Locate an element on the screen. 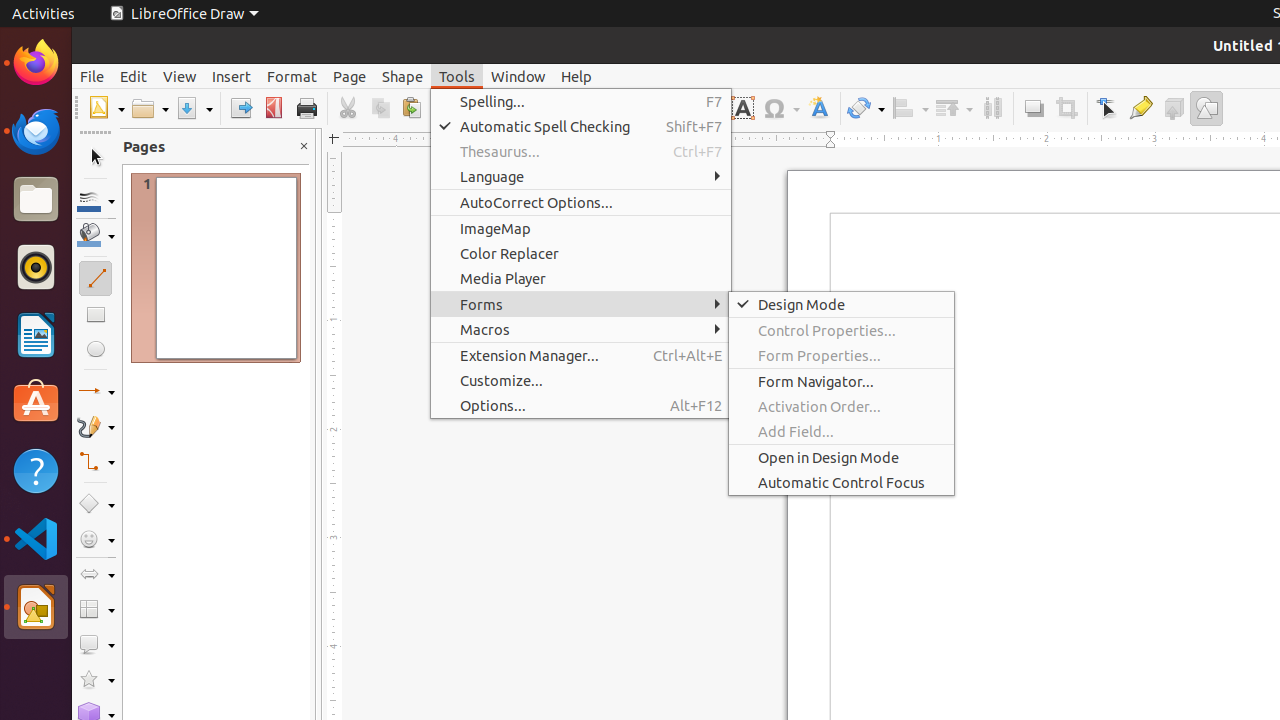 The image size is (1280, 720). Files is located at coordinates (36, 200).